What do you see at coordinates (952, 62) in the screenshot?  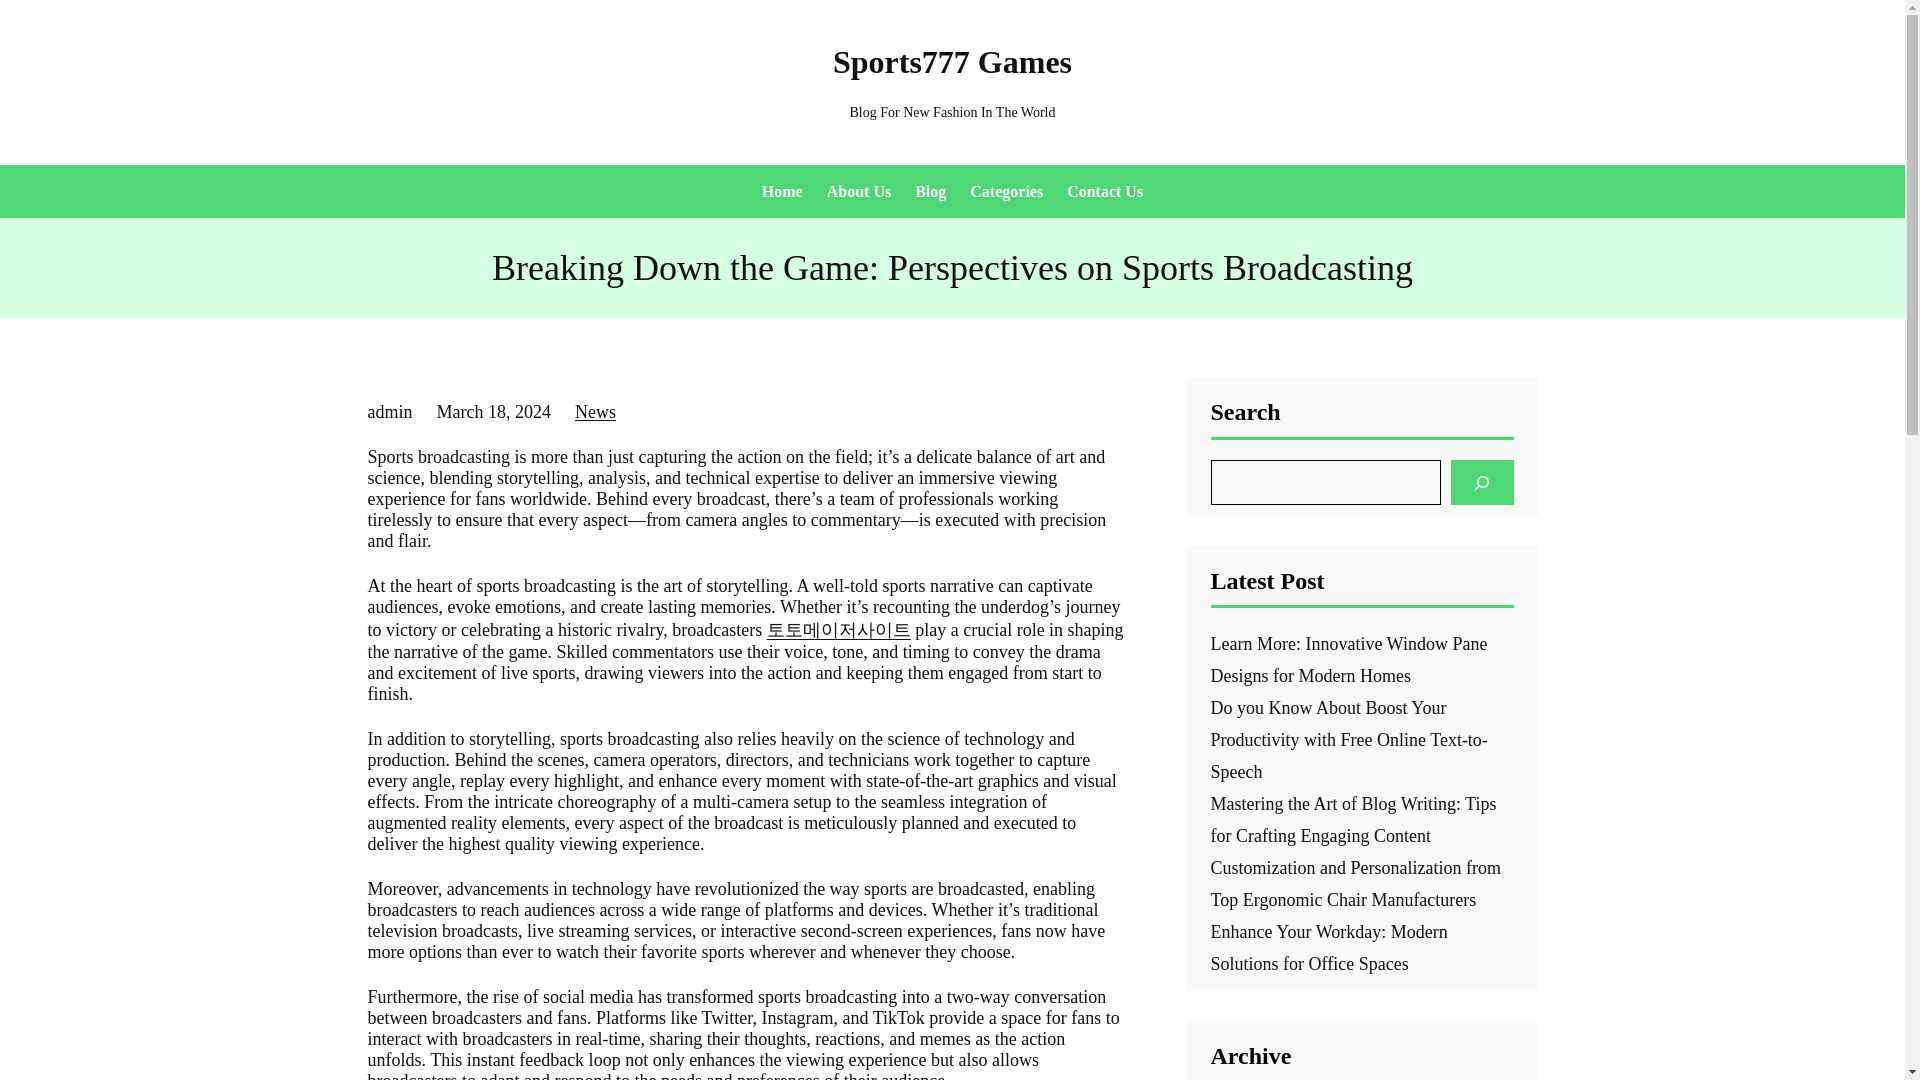 I see `Sports777 Games` at bounding box center [952, 62].